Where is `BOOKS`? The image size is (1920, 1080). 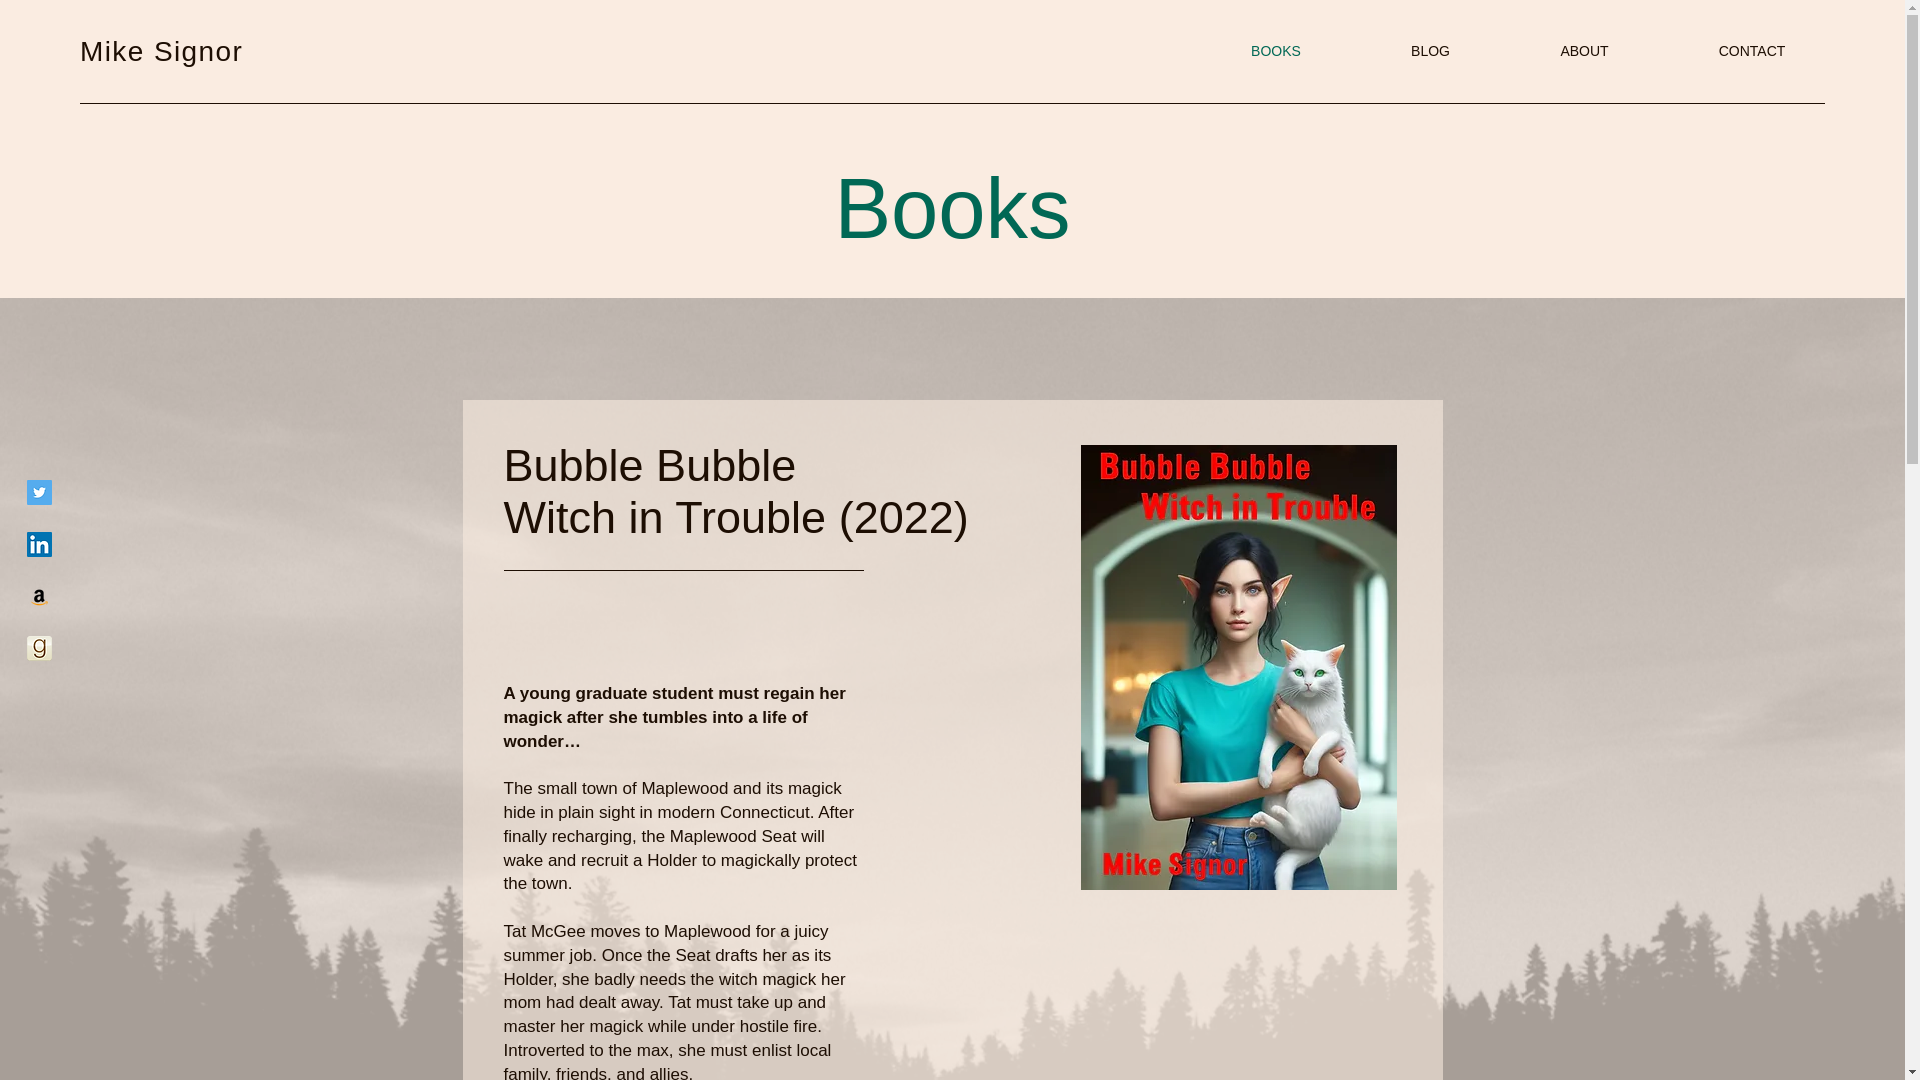
BOOKS is located at coordinates (1276, 50).